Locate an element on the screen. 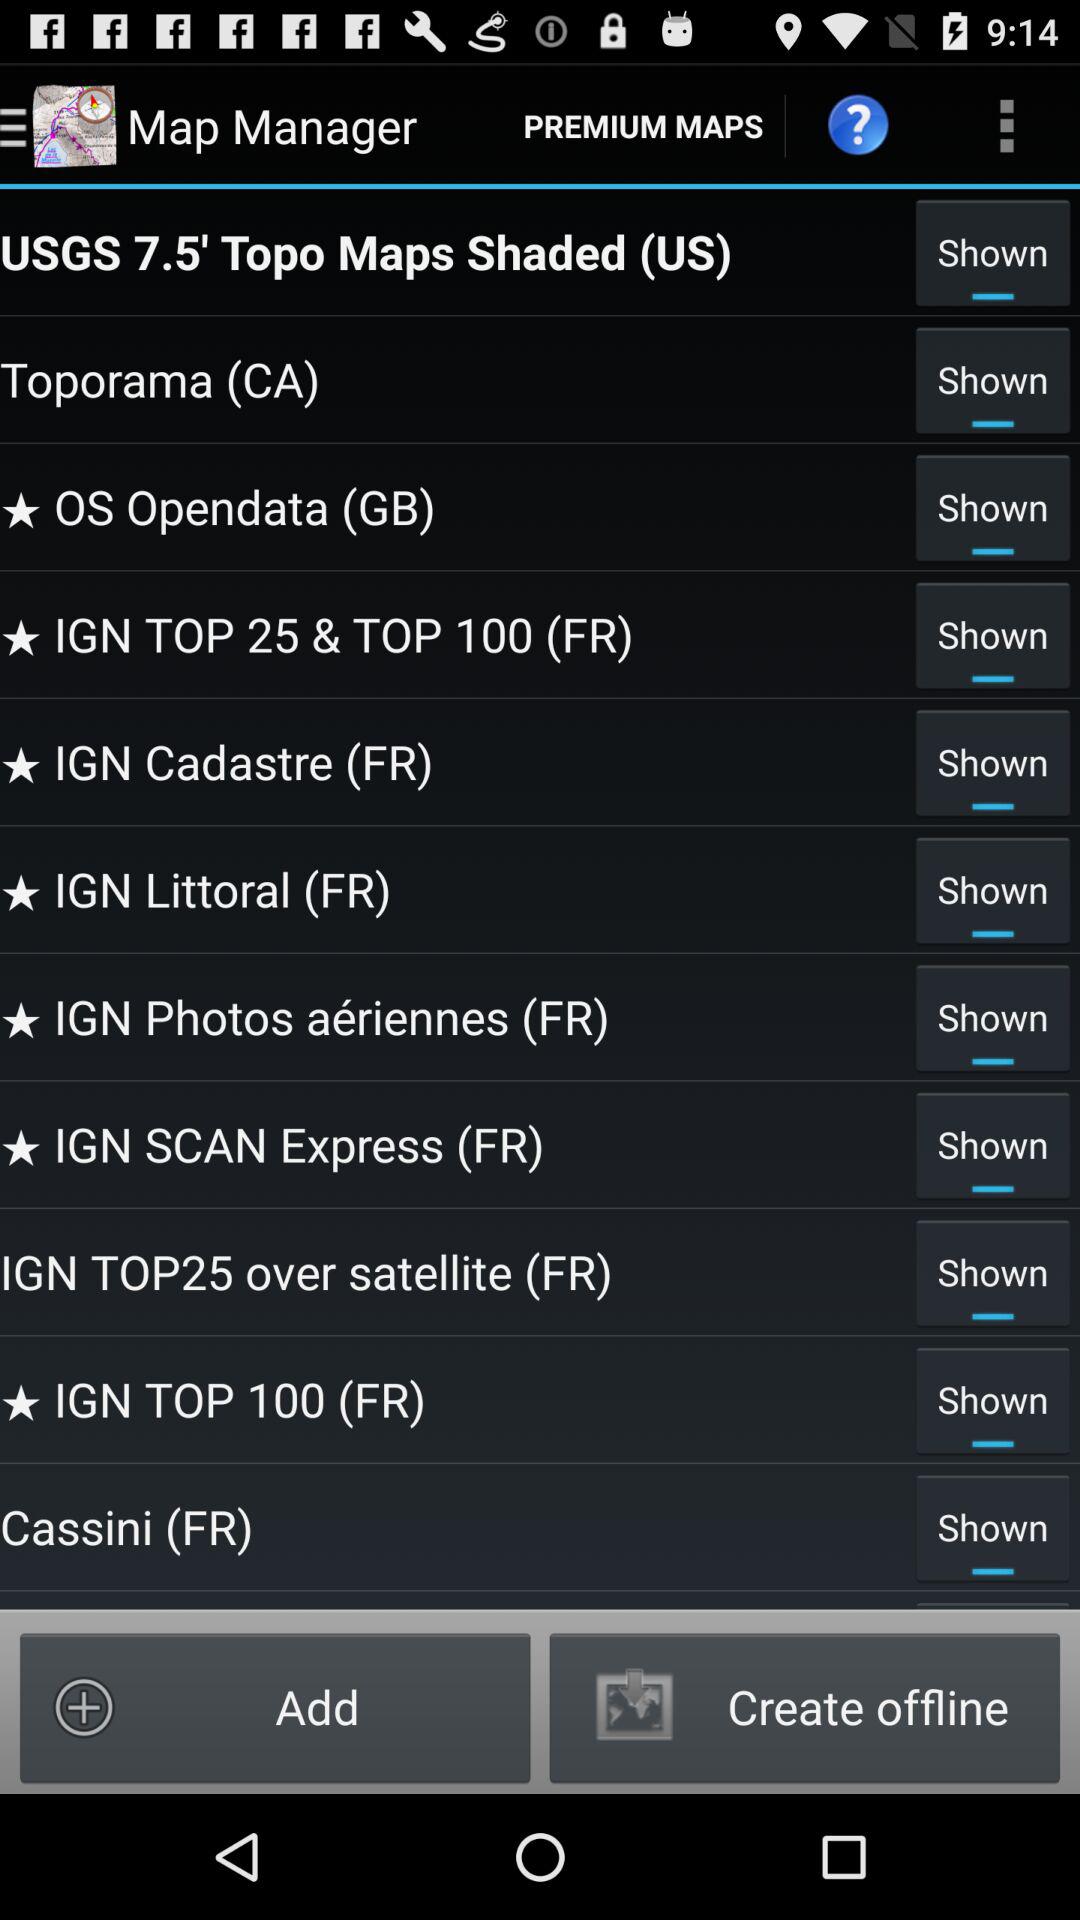  click icon below the premium maps item is located at coordinates (452, 251).